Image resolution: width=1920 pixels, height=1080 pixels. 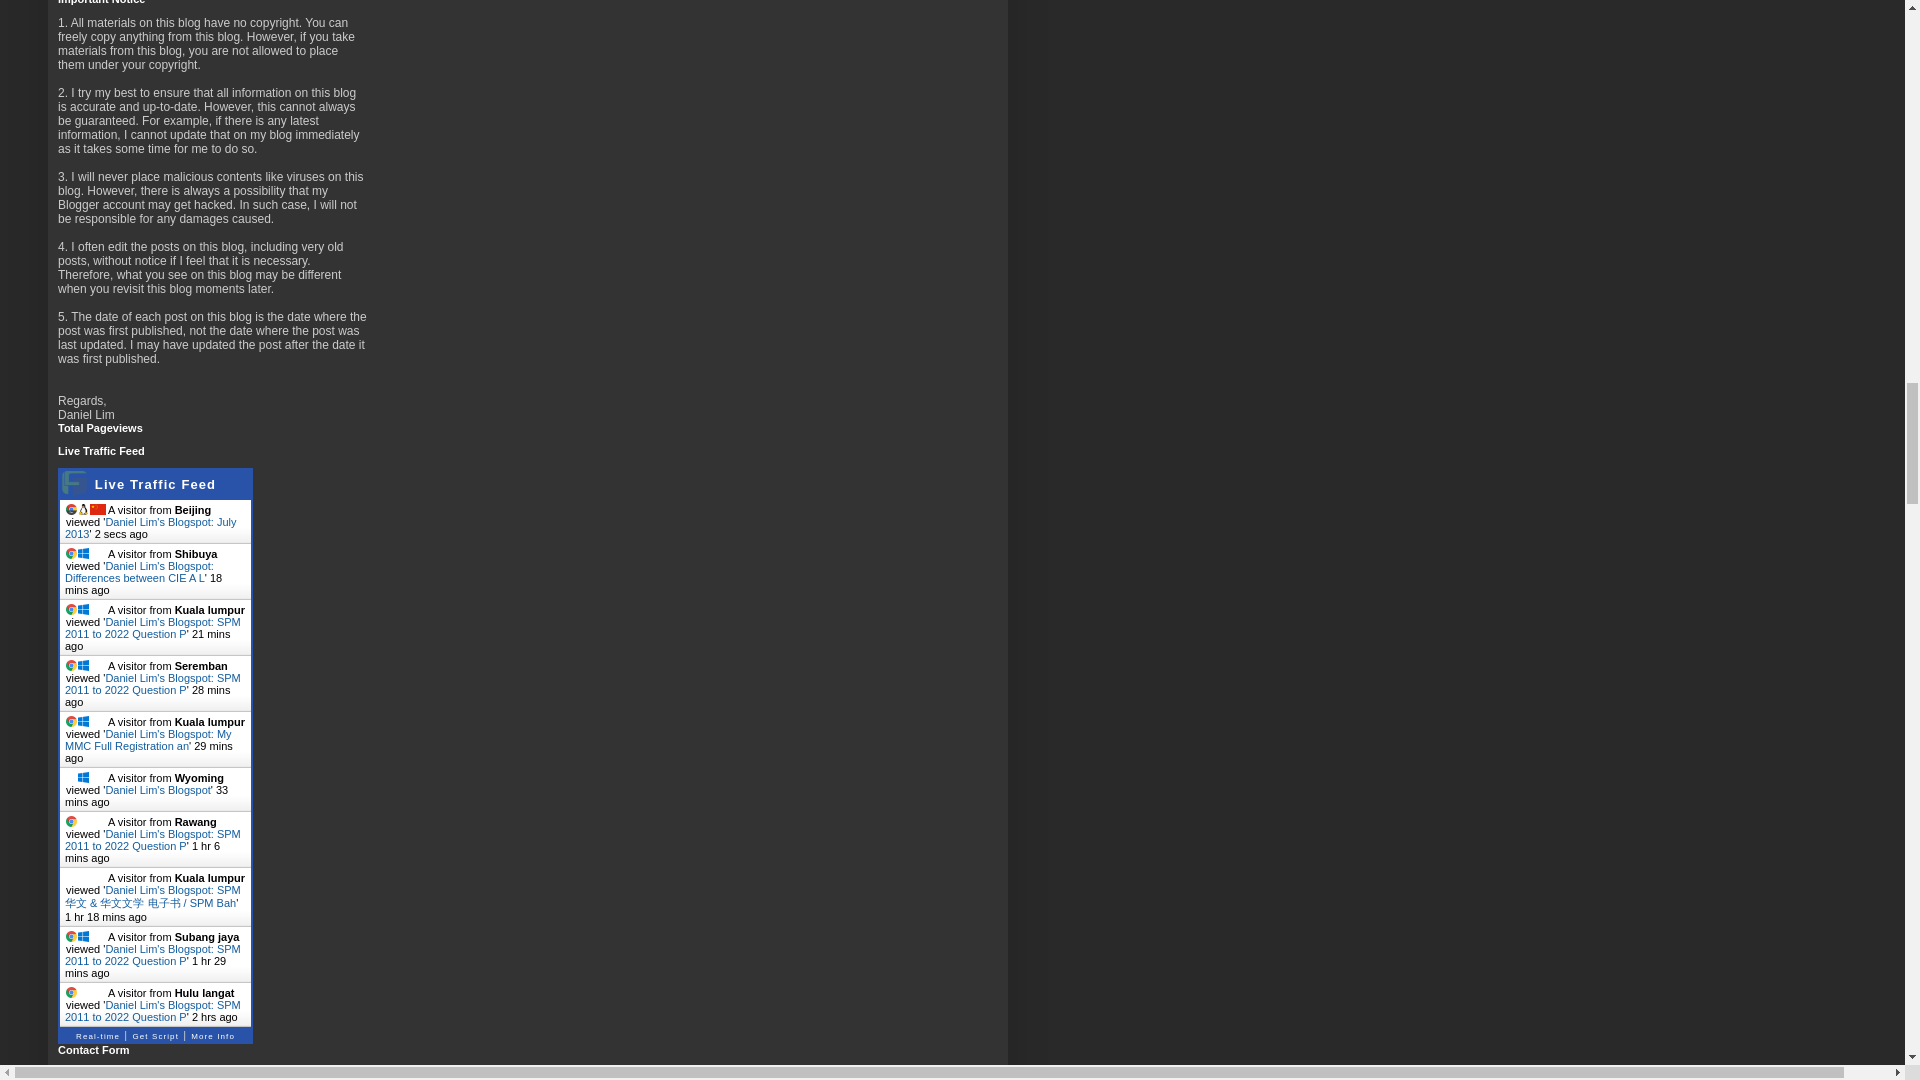 What do you see at coordinates (153, 683) in the screenshot?
I see `Daniel Lim's Blogspot: SPM 2011 to 2022 Question P` at bounding box center [153, 683].